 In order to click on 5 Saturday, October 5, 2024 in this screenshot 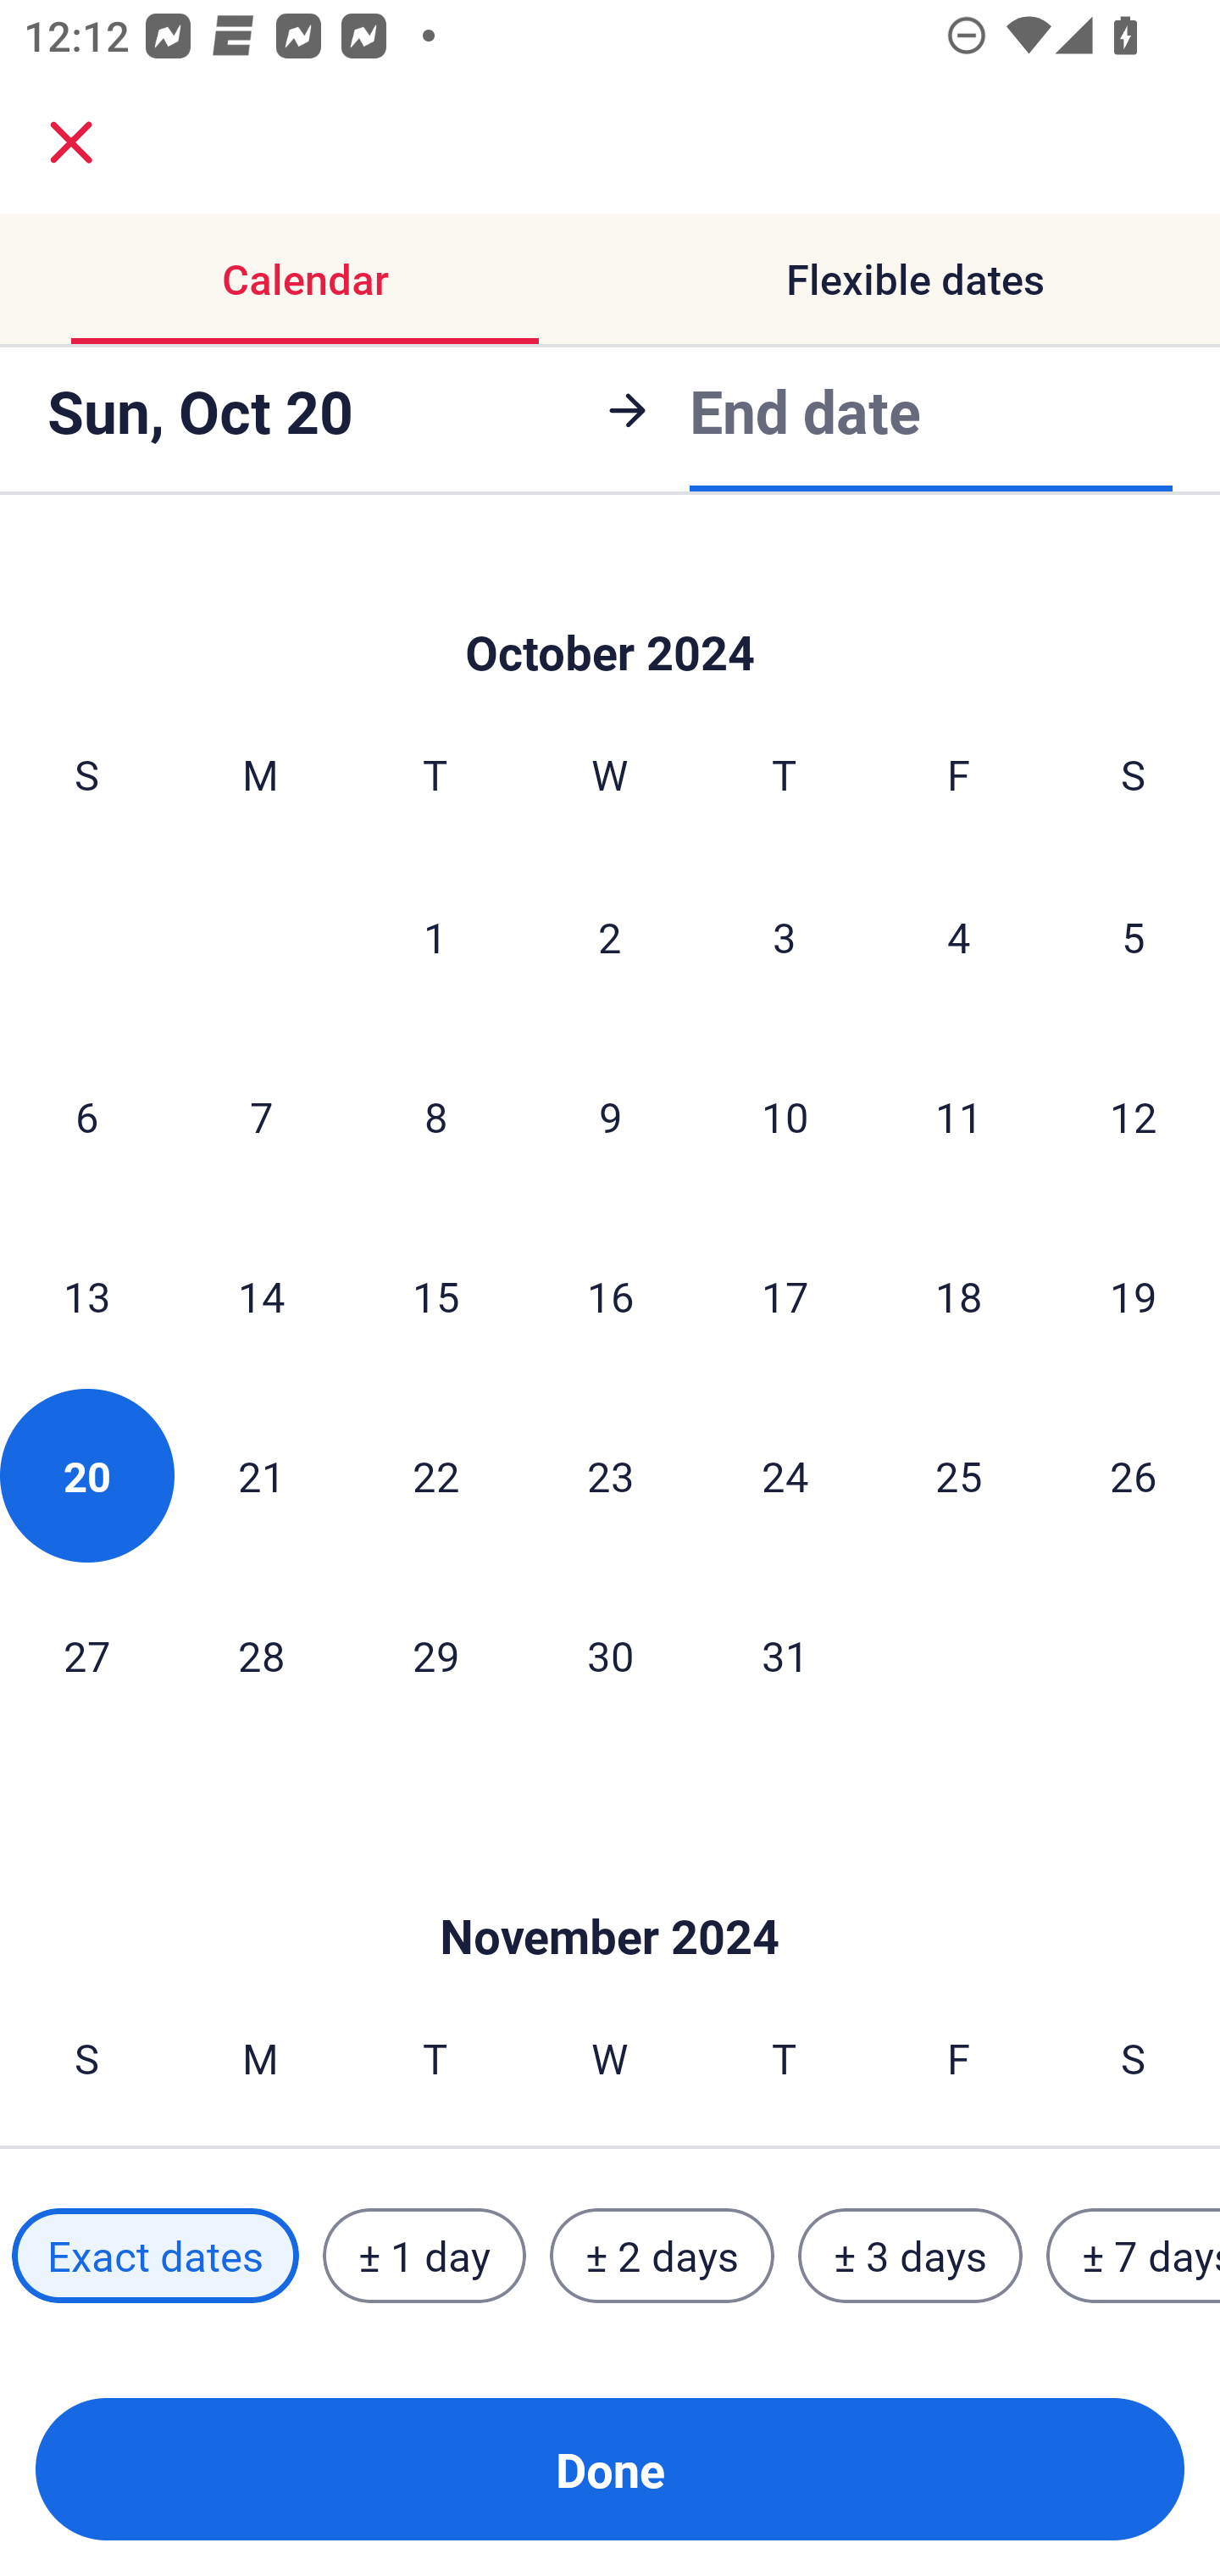, I will do `click(1134, 935)`.